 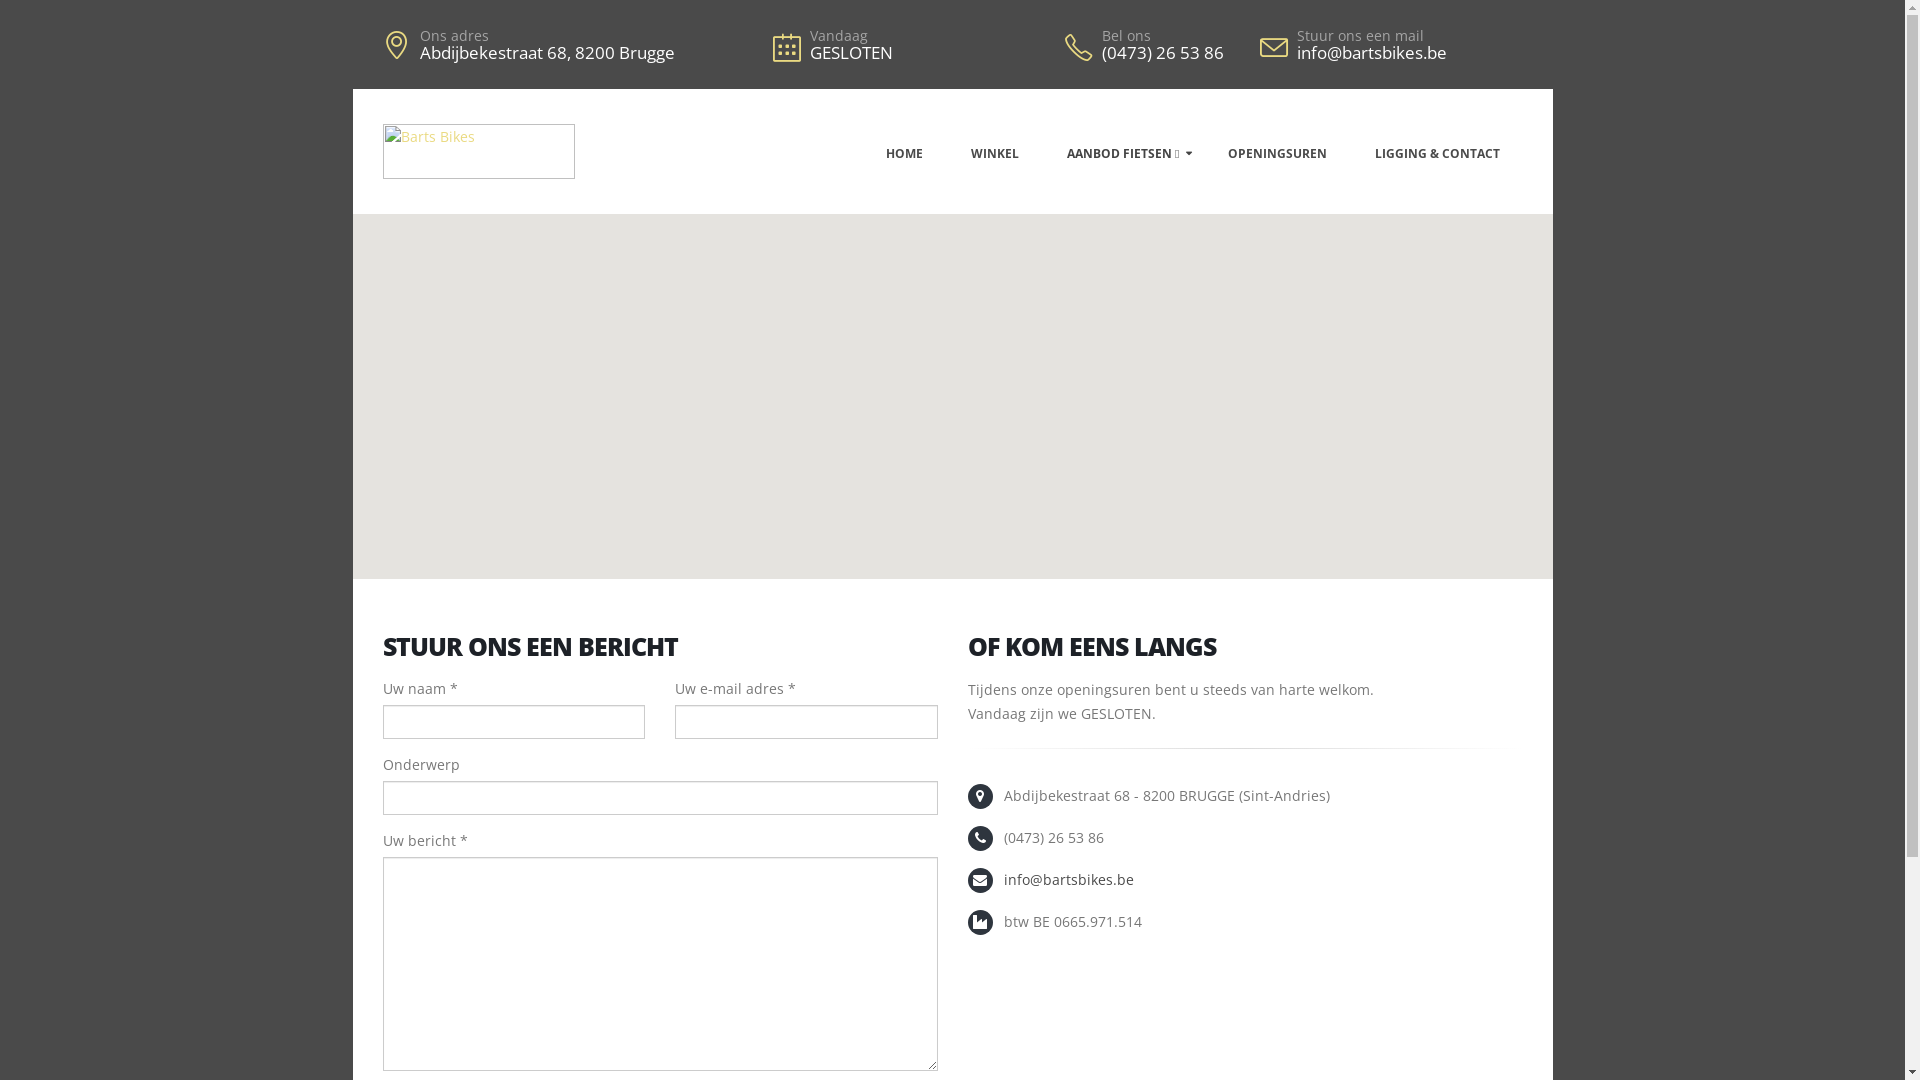 I want to click on info@bartsbikes.be, so click(x=1392, y=53).